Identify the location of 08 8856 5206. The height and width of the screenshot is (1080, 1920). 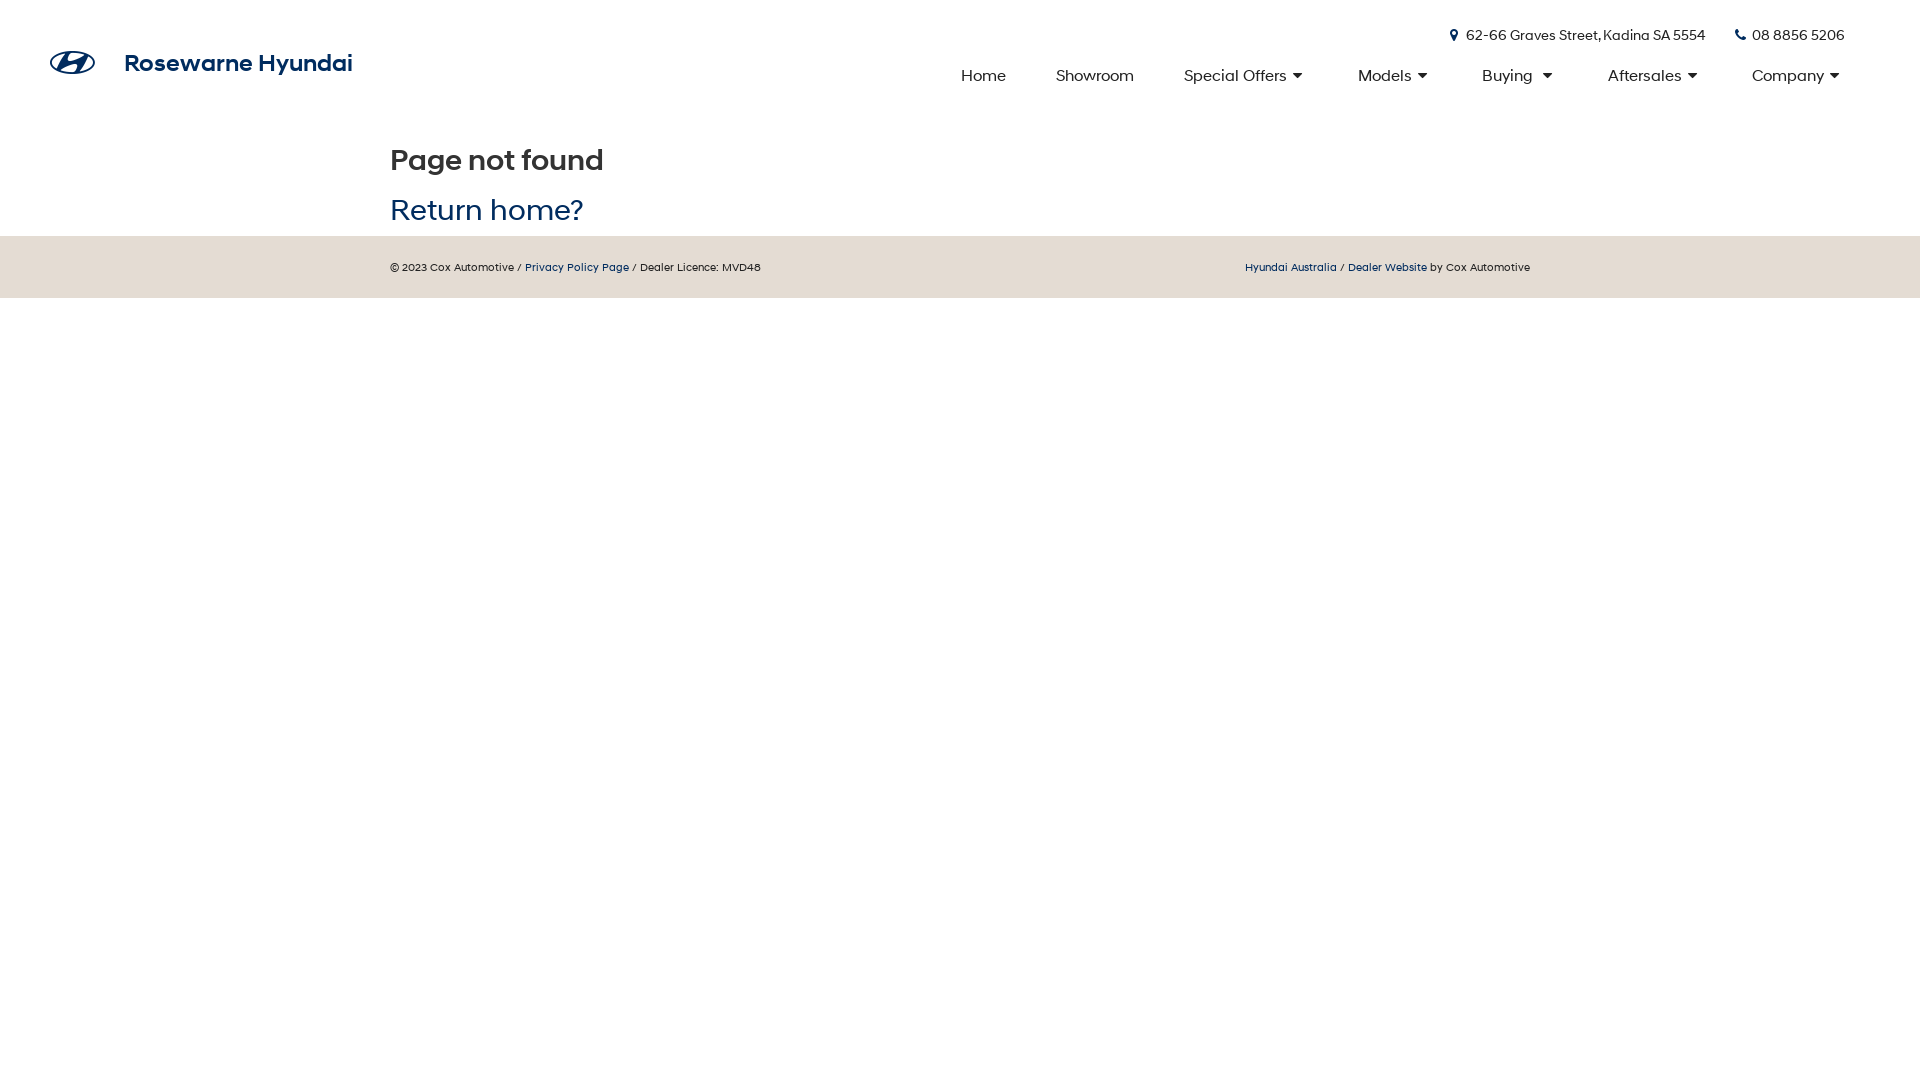
(1788, 34).